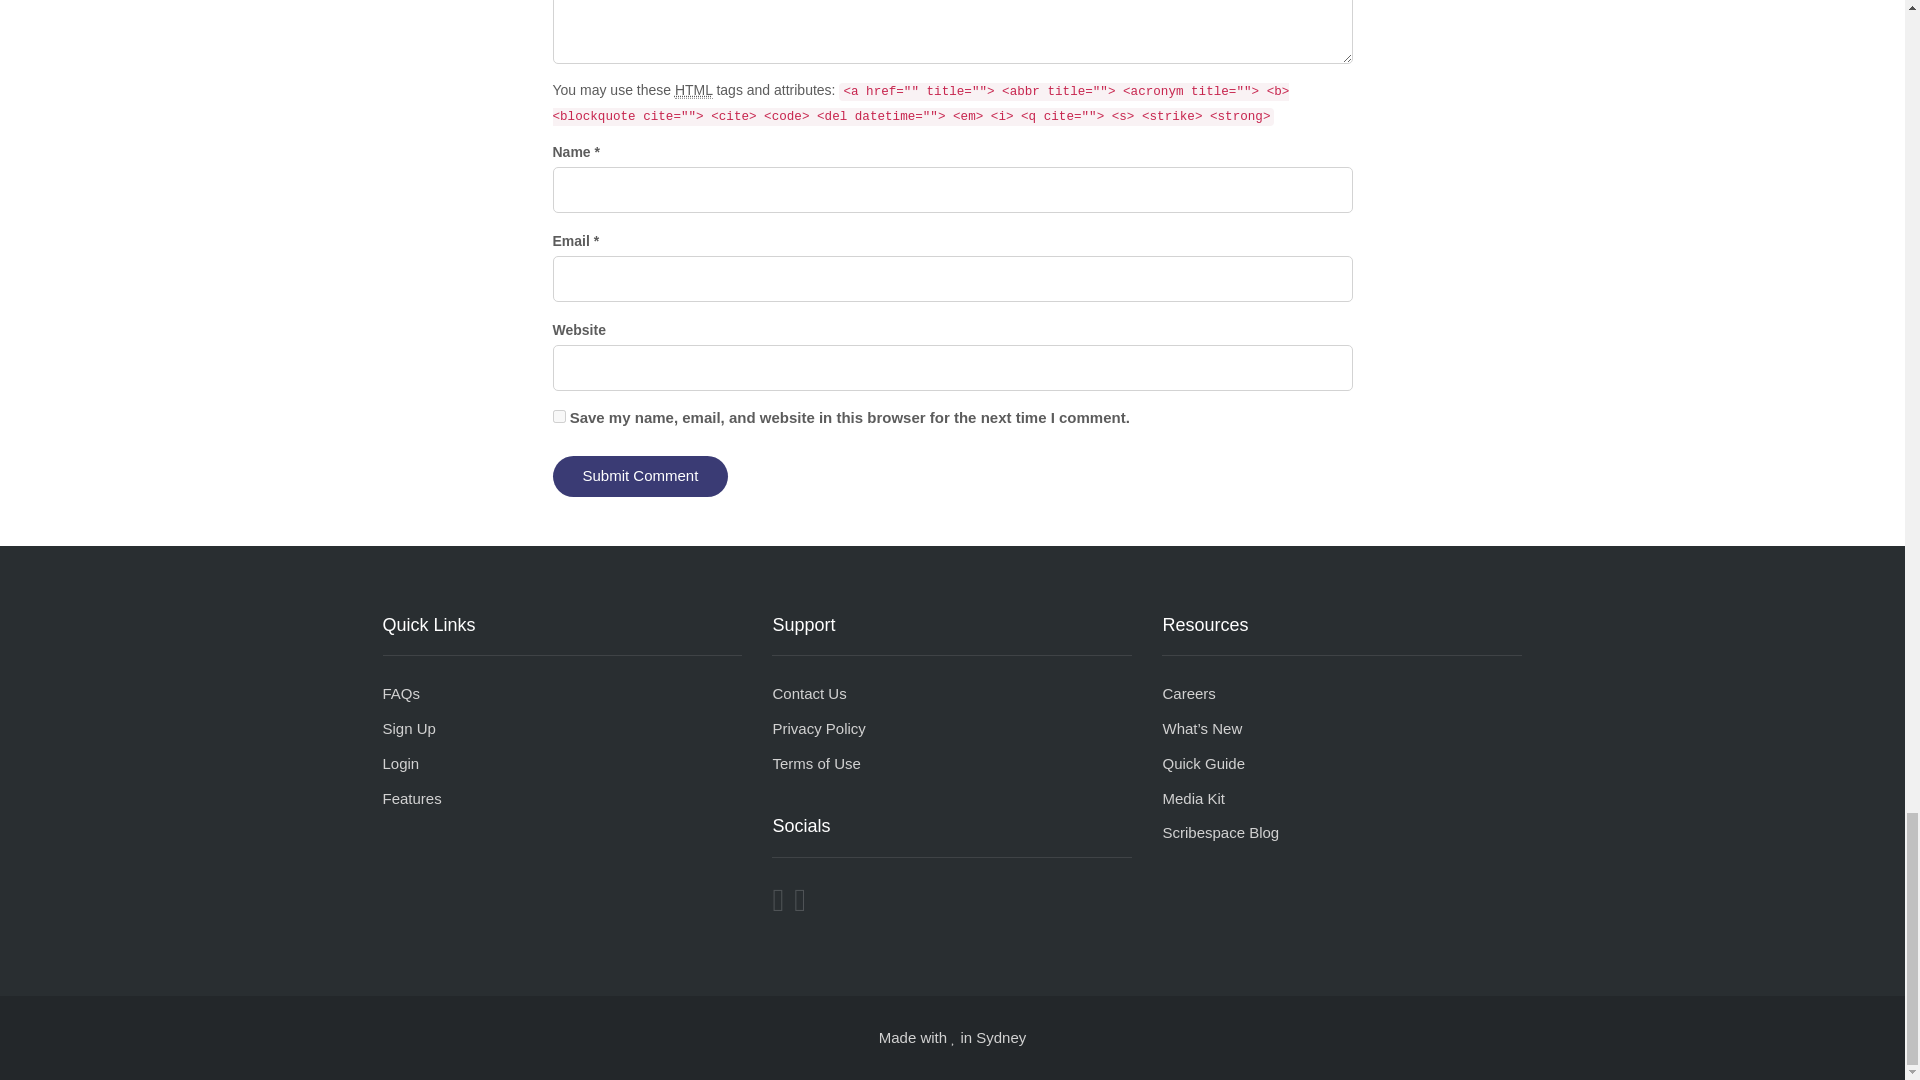 Image resolution: width=1920 pixels, height=1080 pixels. I want to click on Quick Guide, so click(1202, 763).